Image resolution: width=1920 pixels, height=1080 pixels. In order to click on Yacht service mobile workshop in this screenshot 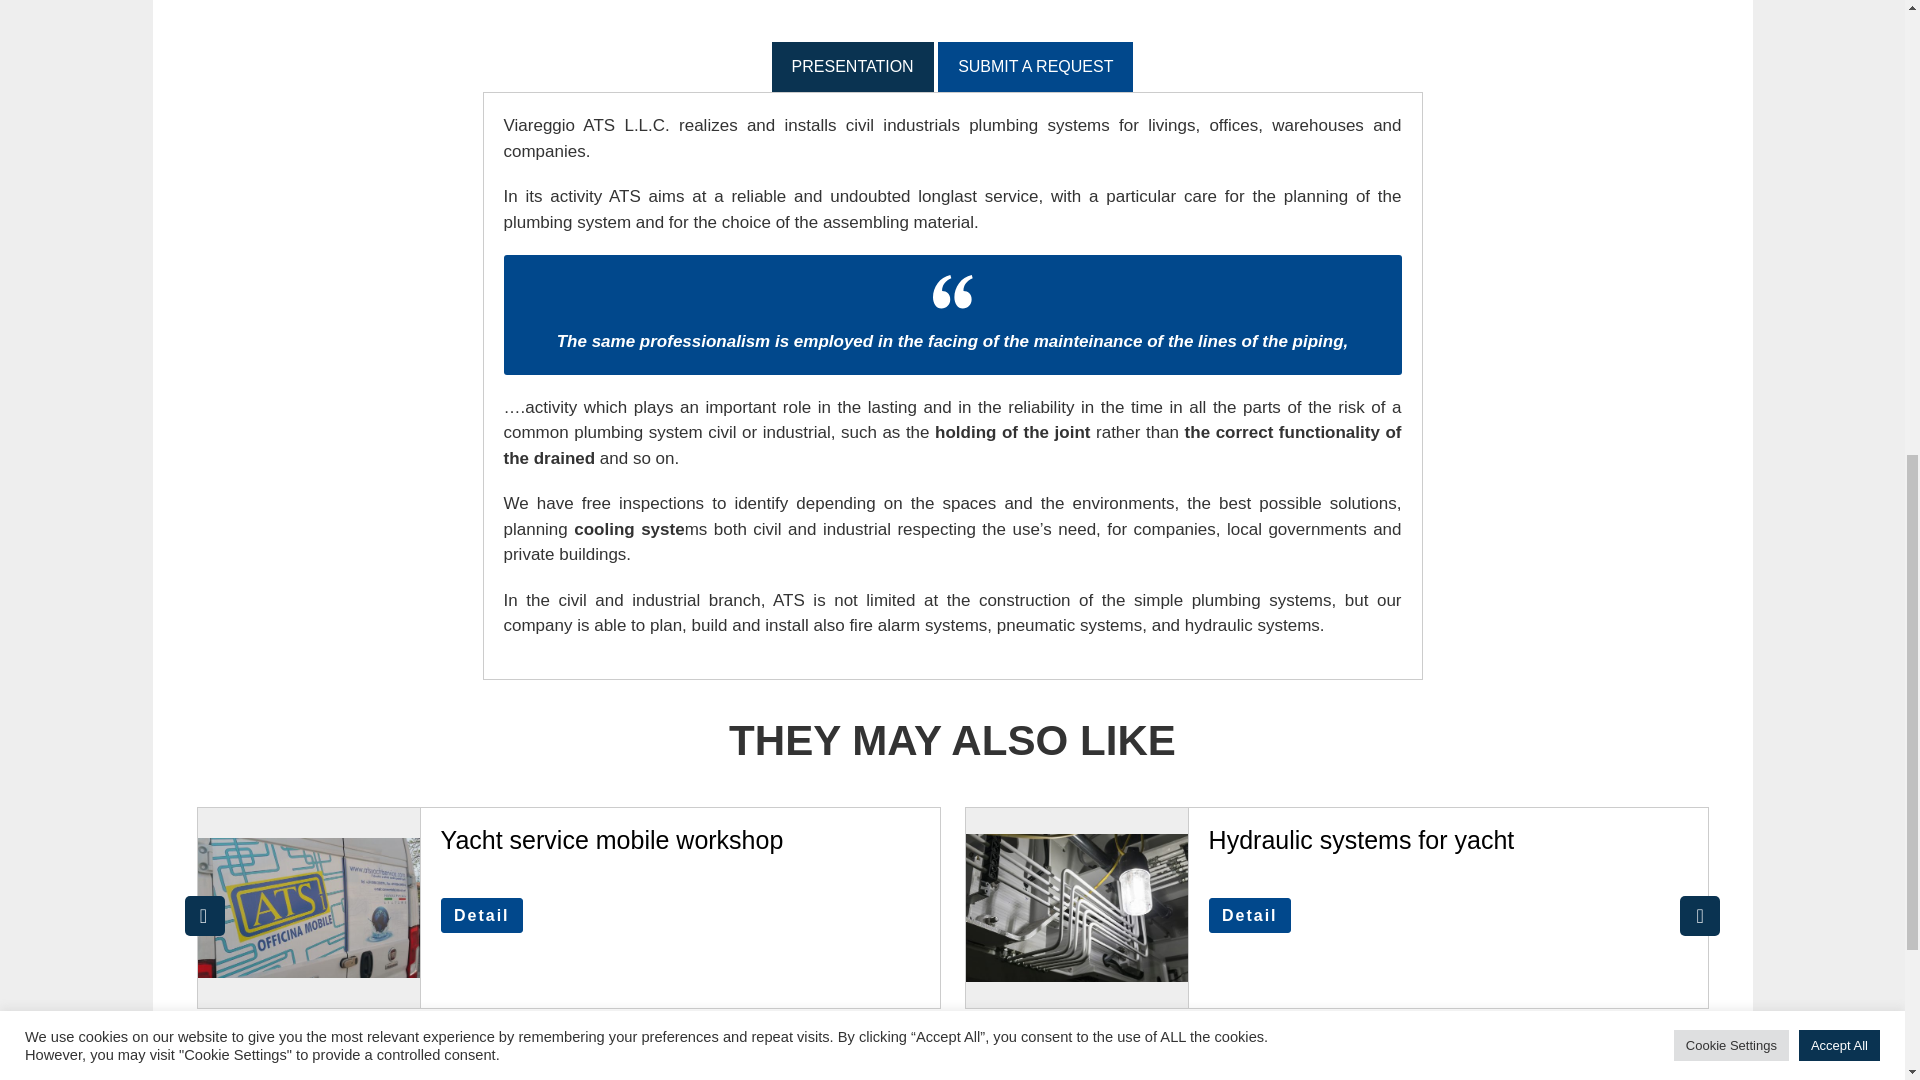, I will do `click(612, 840)`.